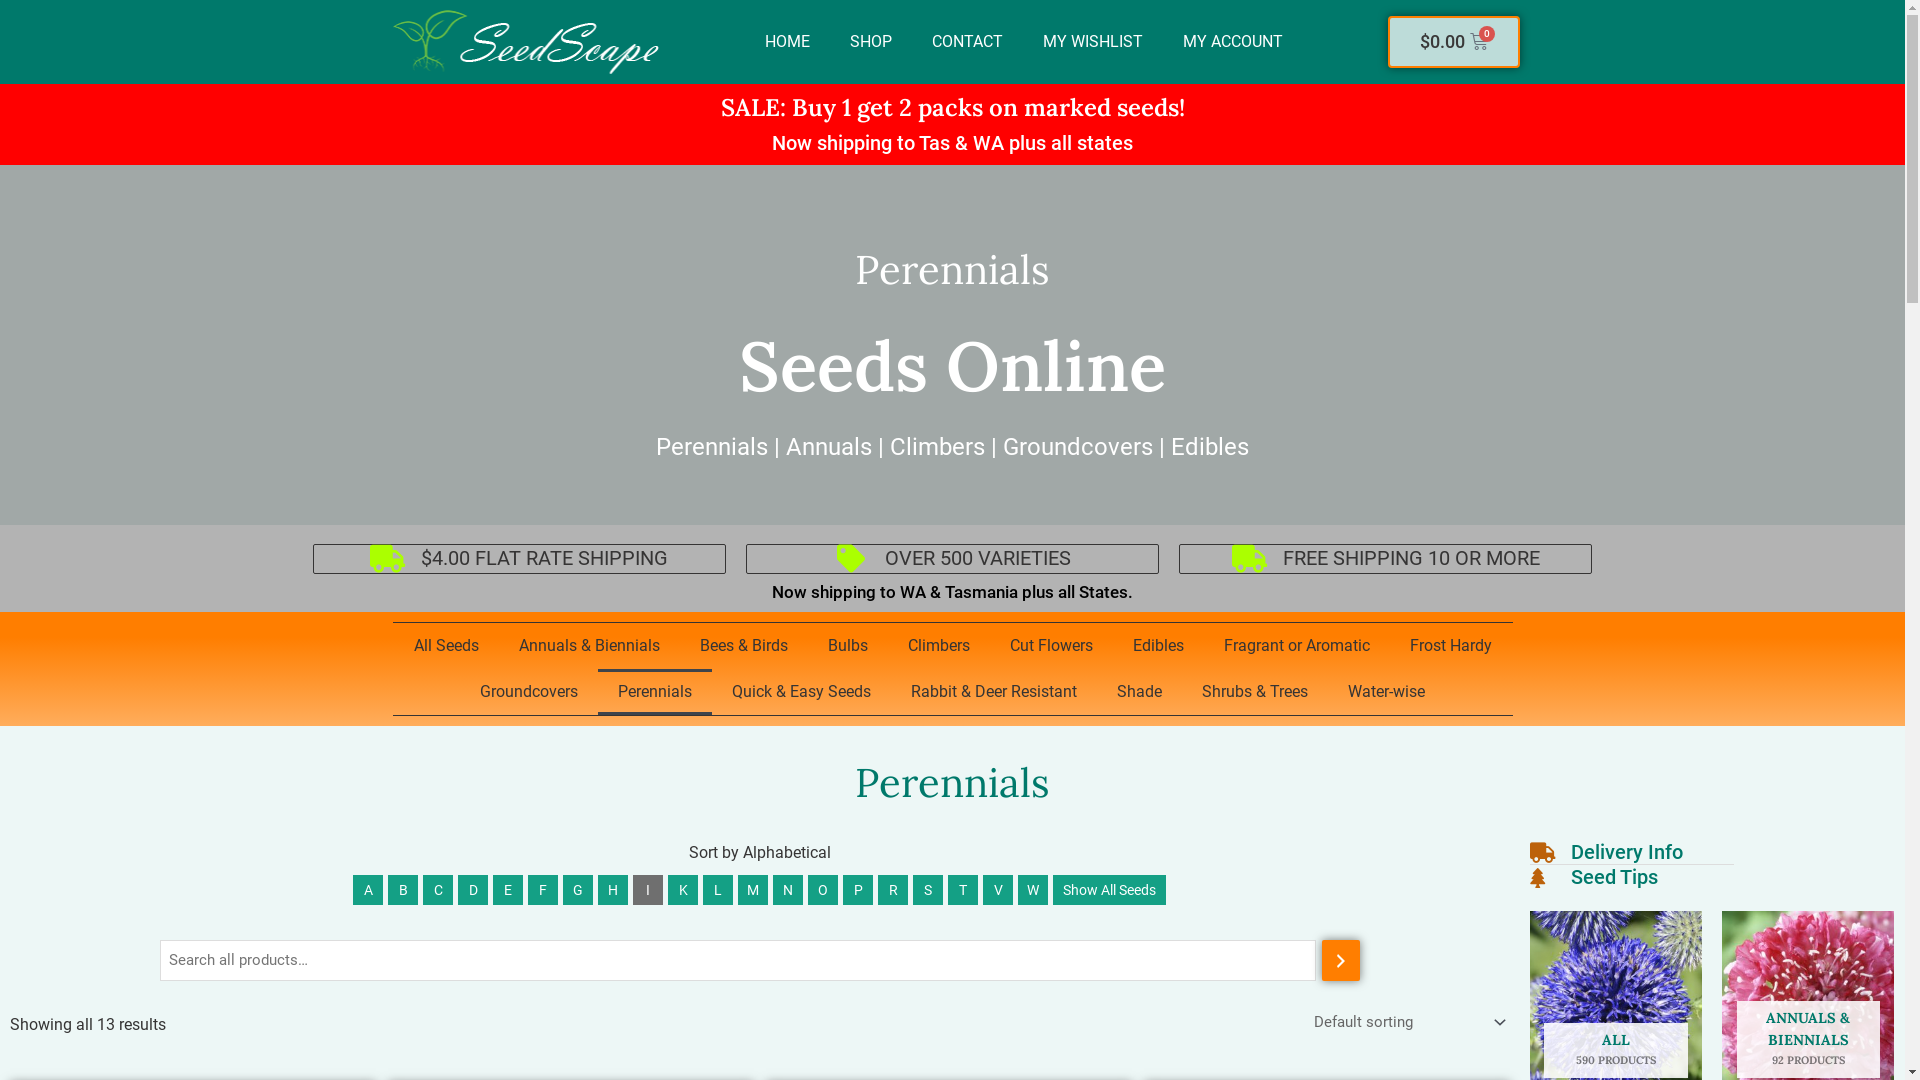  What do you see at coordinates (939, 646) in the screenshot?
I see `Climbers` at bounding box center [939, 646].